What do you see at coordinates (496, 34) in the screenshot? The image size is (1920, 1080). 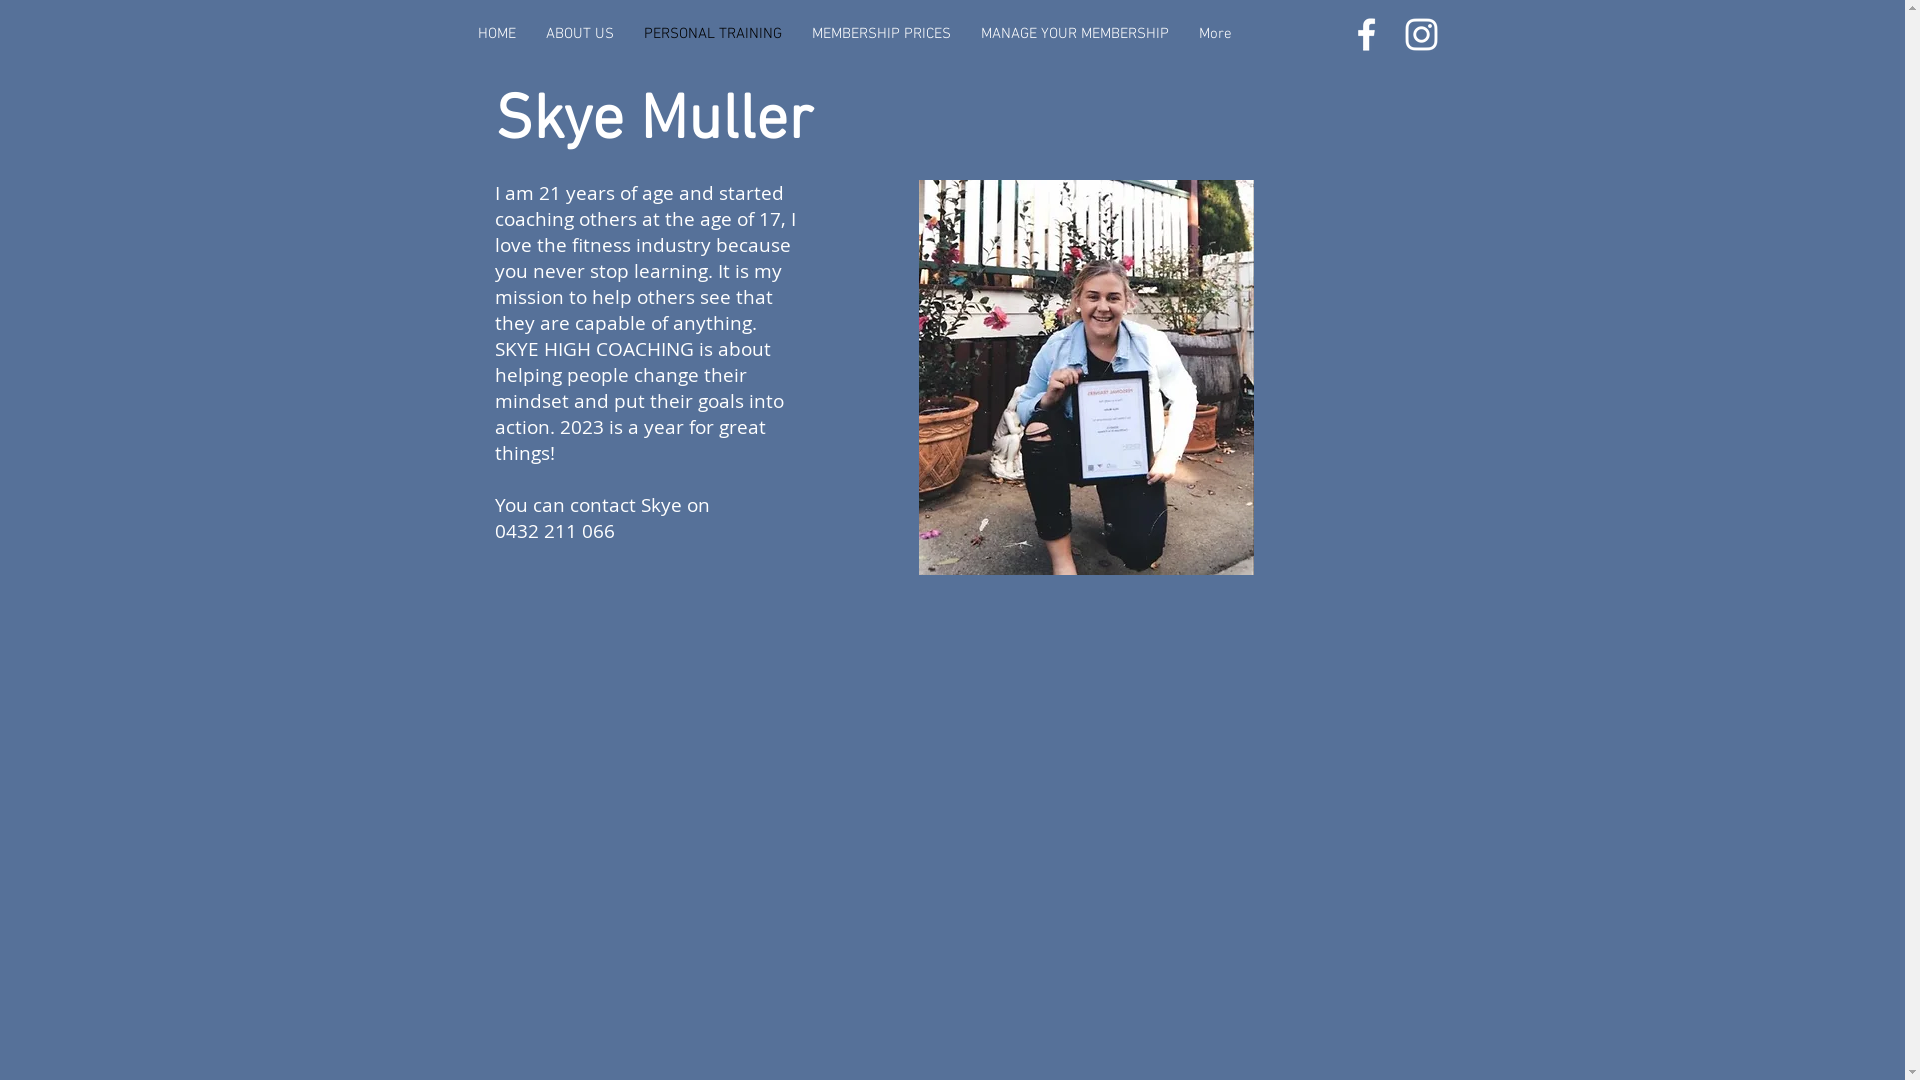 I see `HOME` at bounding box center [496, 34].